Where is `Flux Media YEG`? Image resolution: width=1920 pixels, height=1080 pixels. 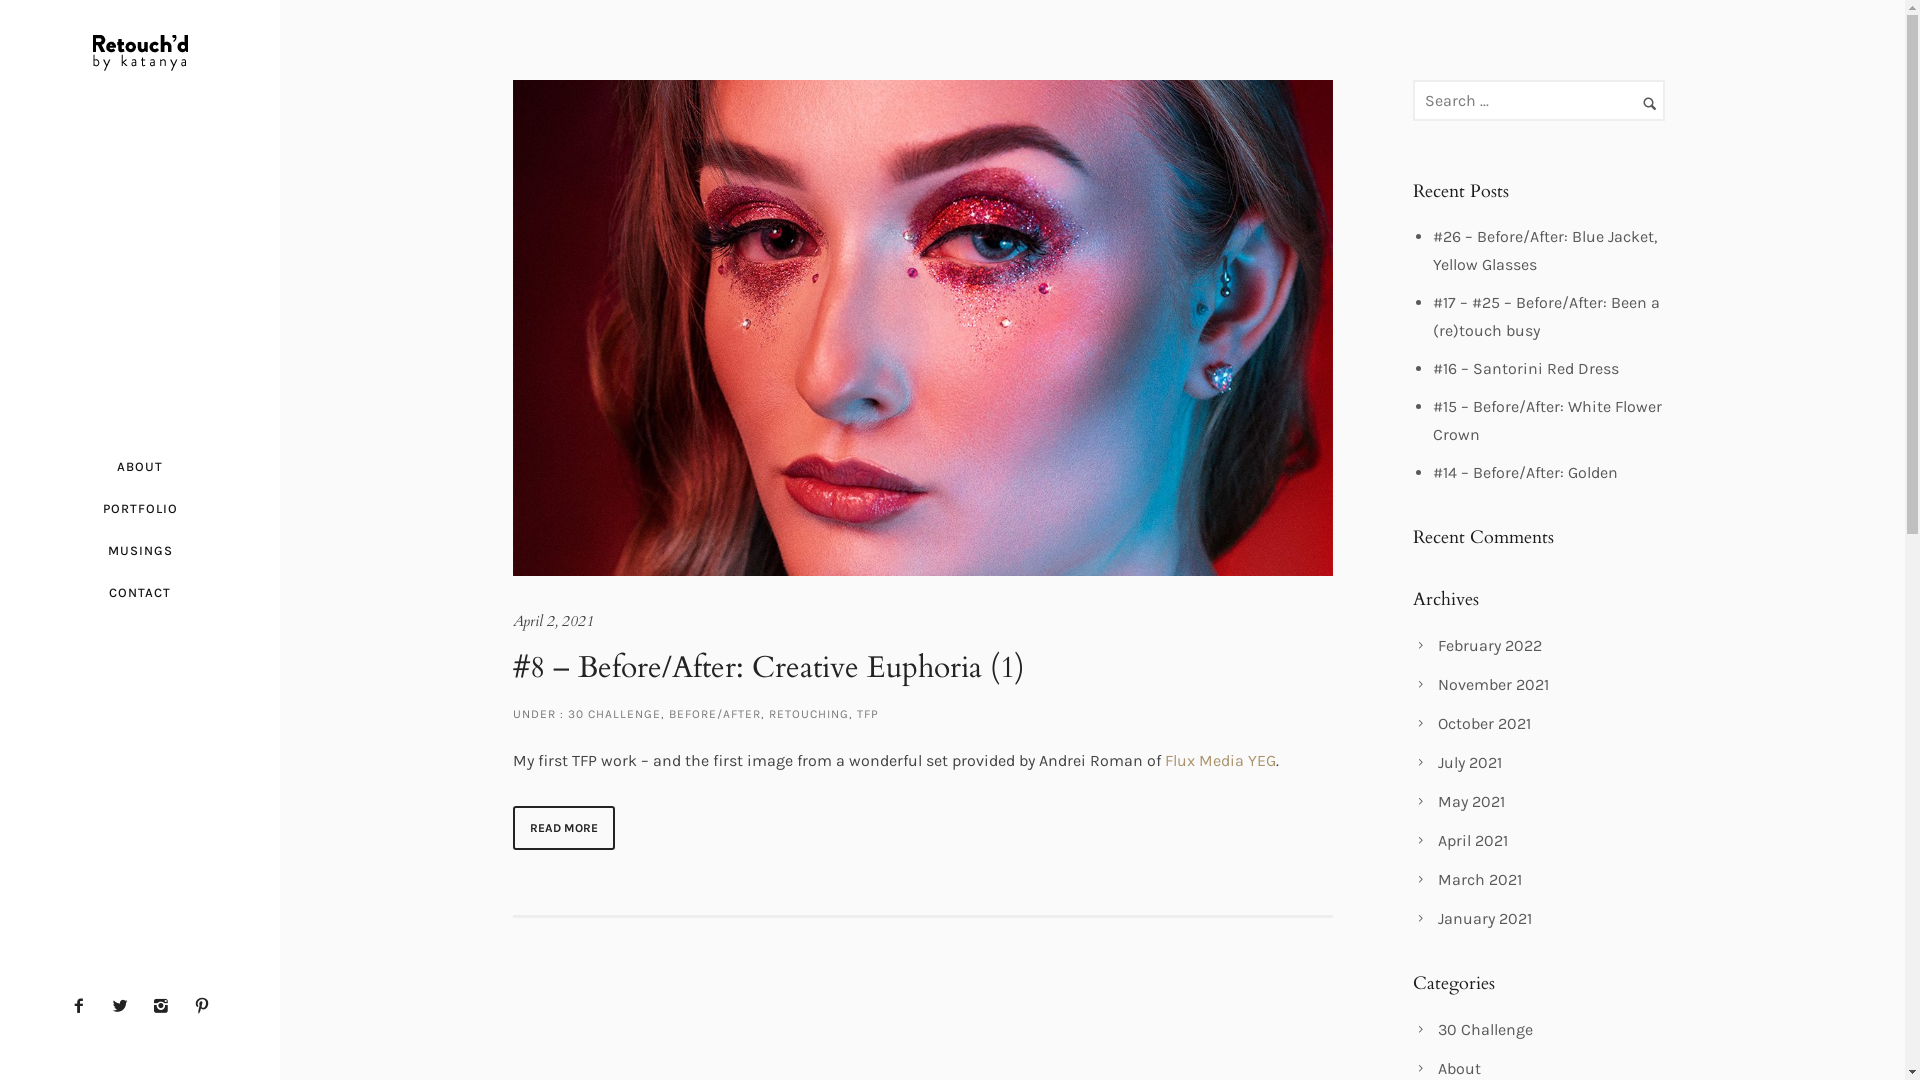
Flux Media YEG is located at coordinates (1220, 760).